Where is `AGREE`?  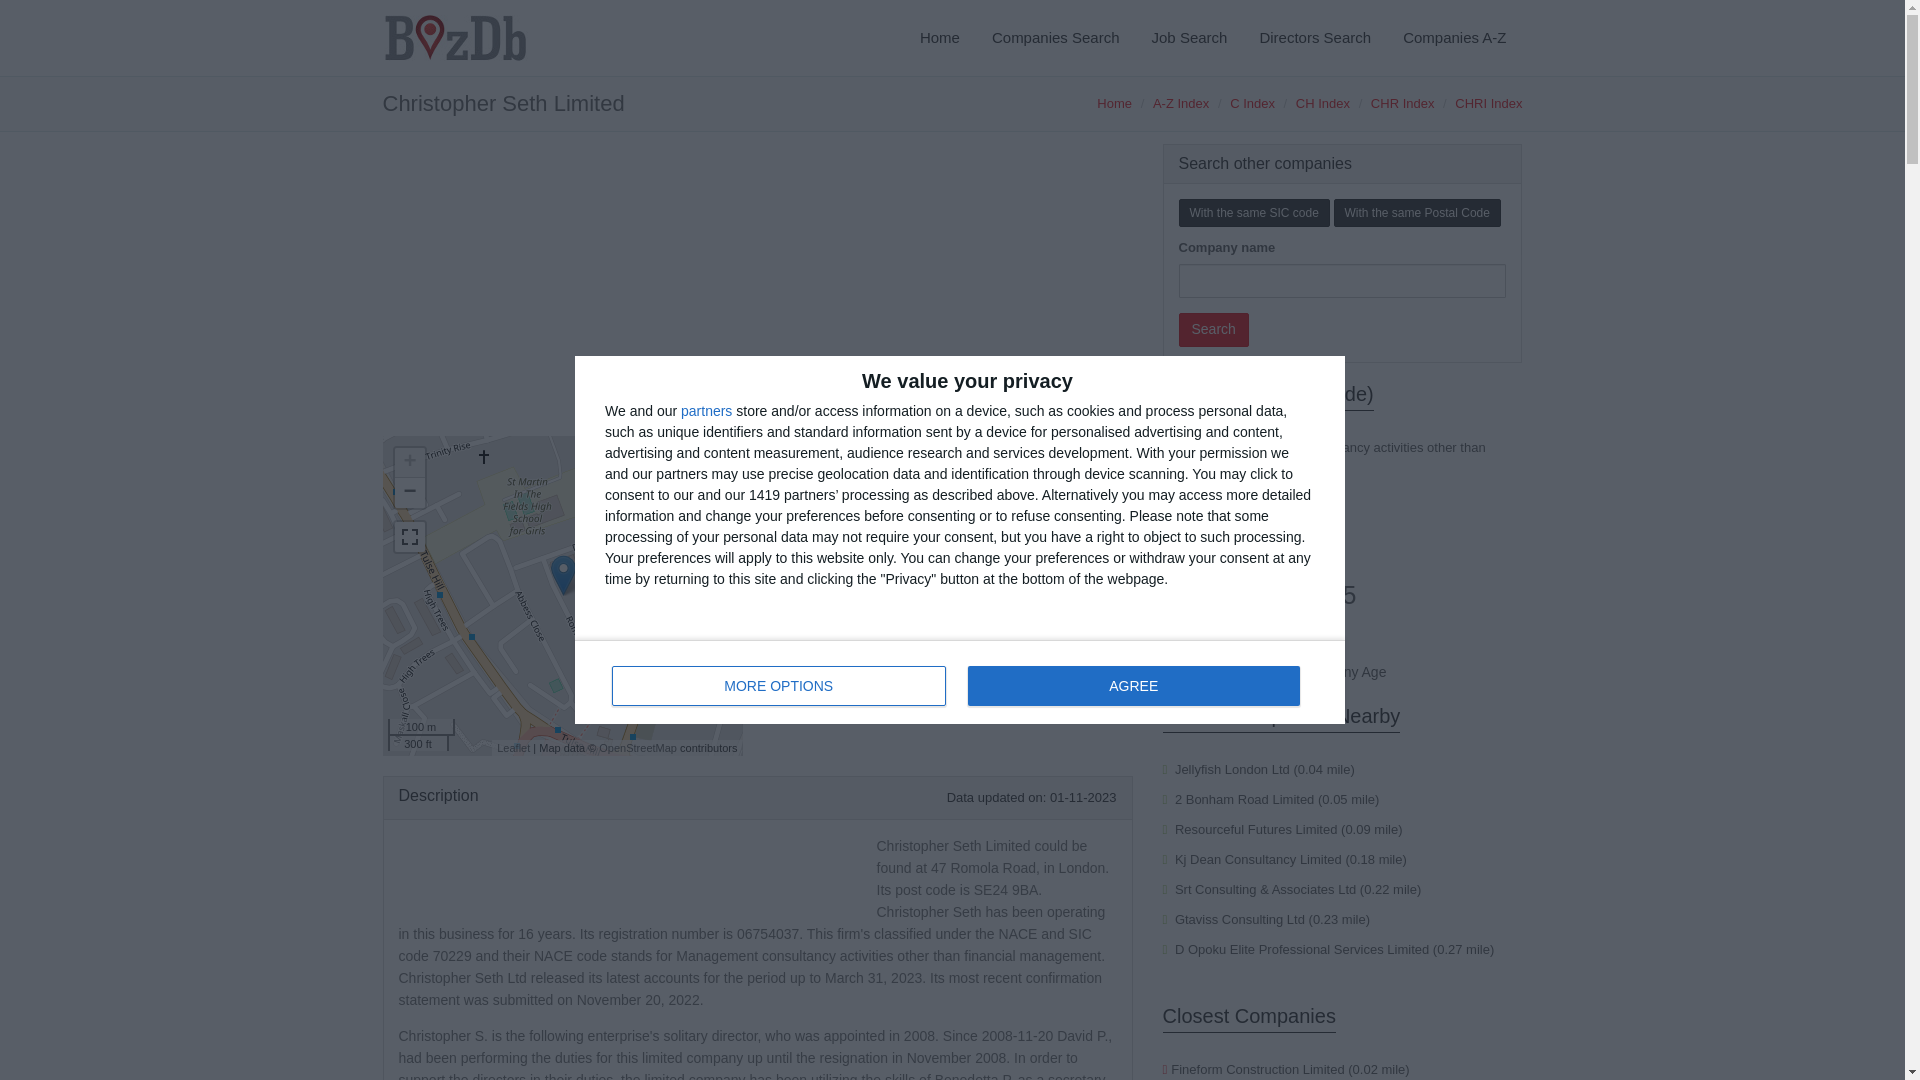
AGREE is located at coordinates (408, 536).